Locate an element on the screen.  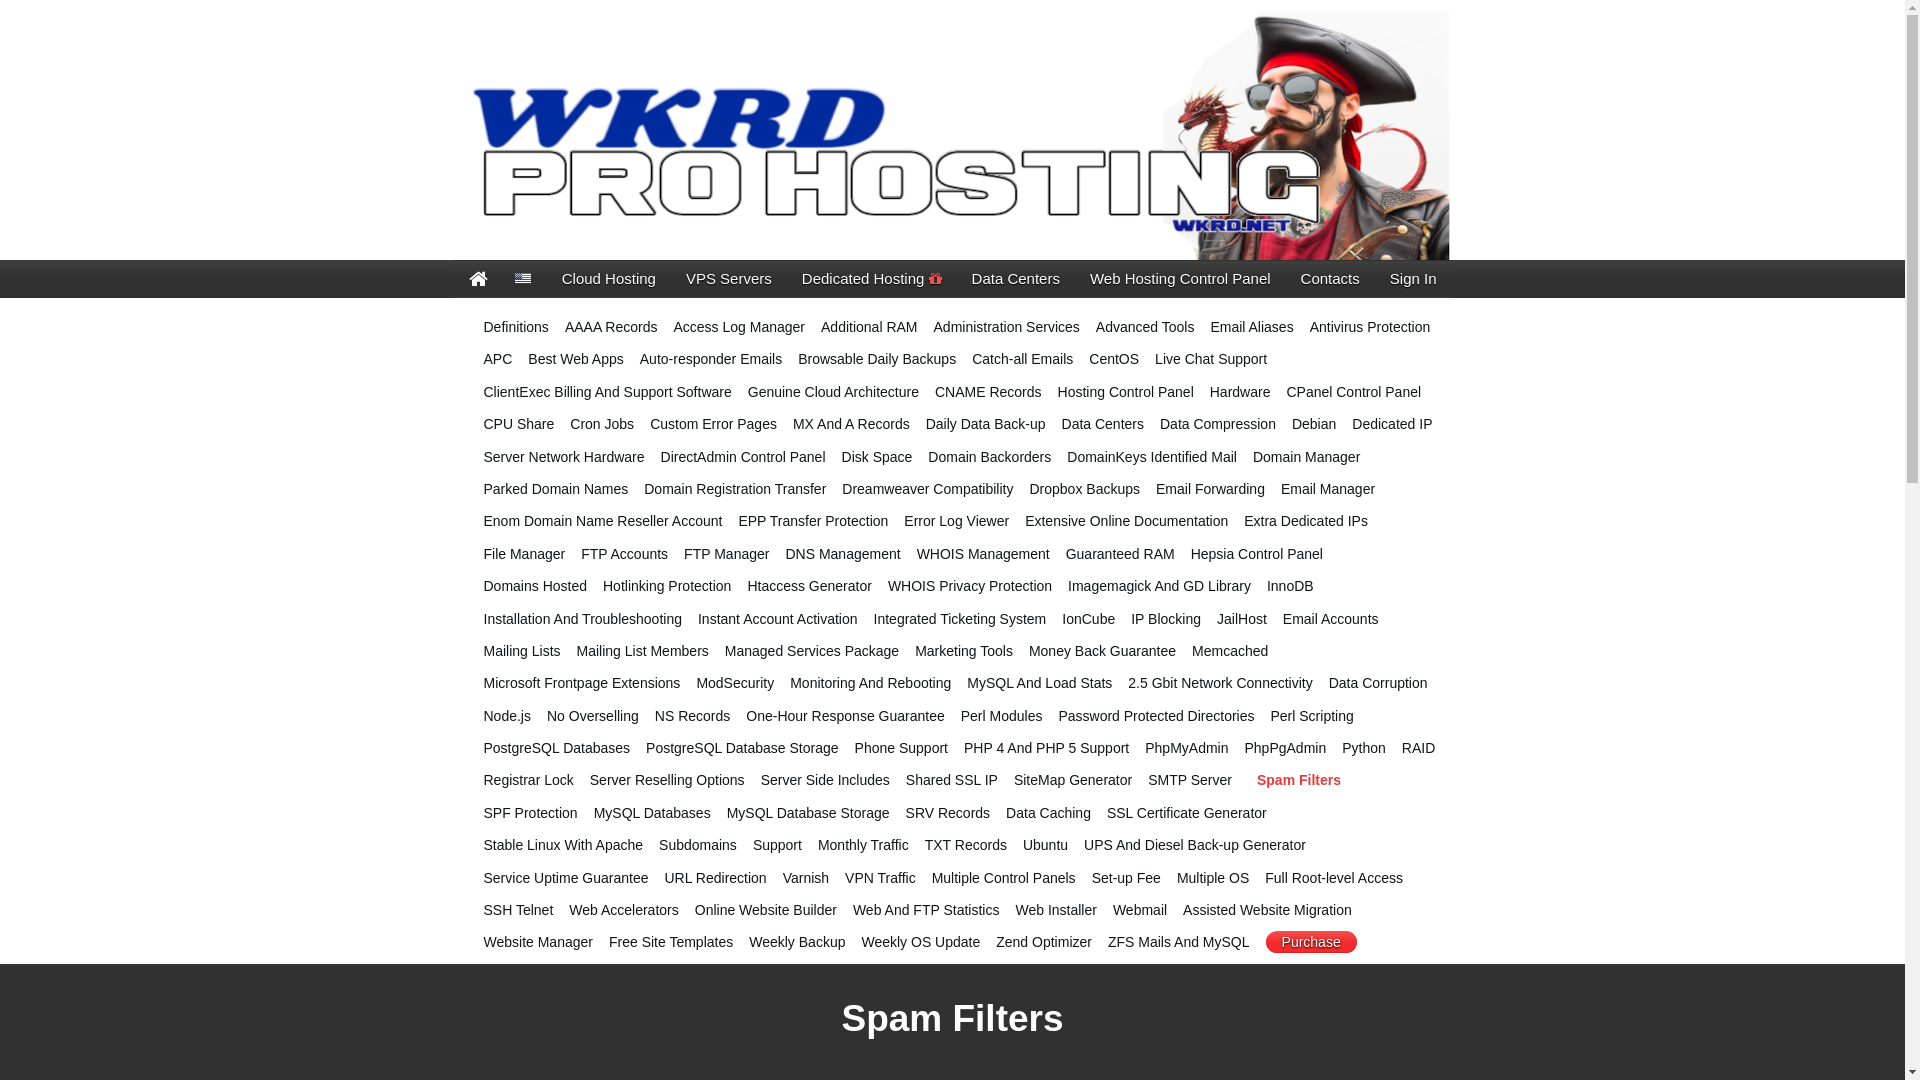
Dedicated IP is located at coordinates (1392, 424).